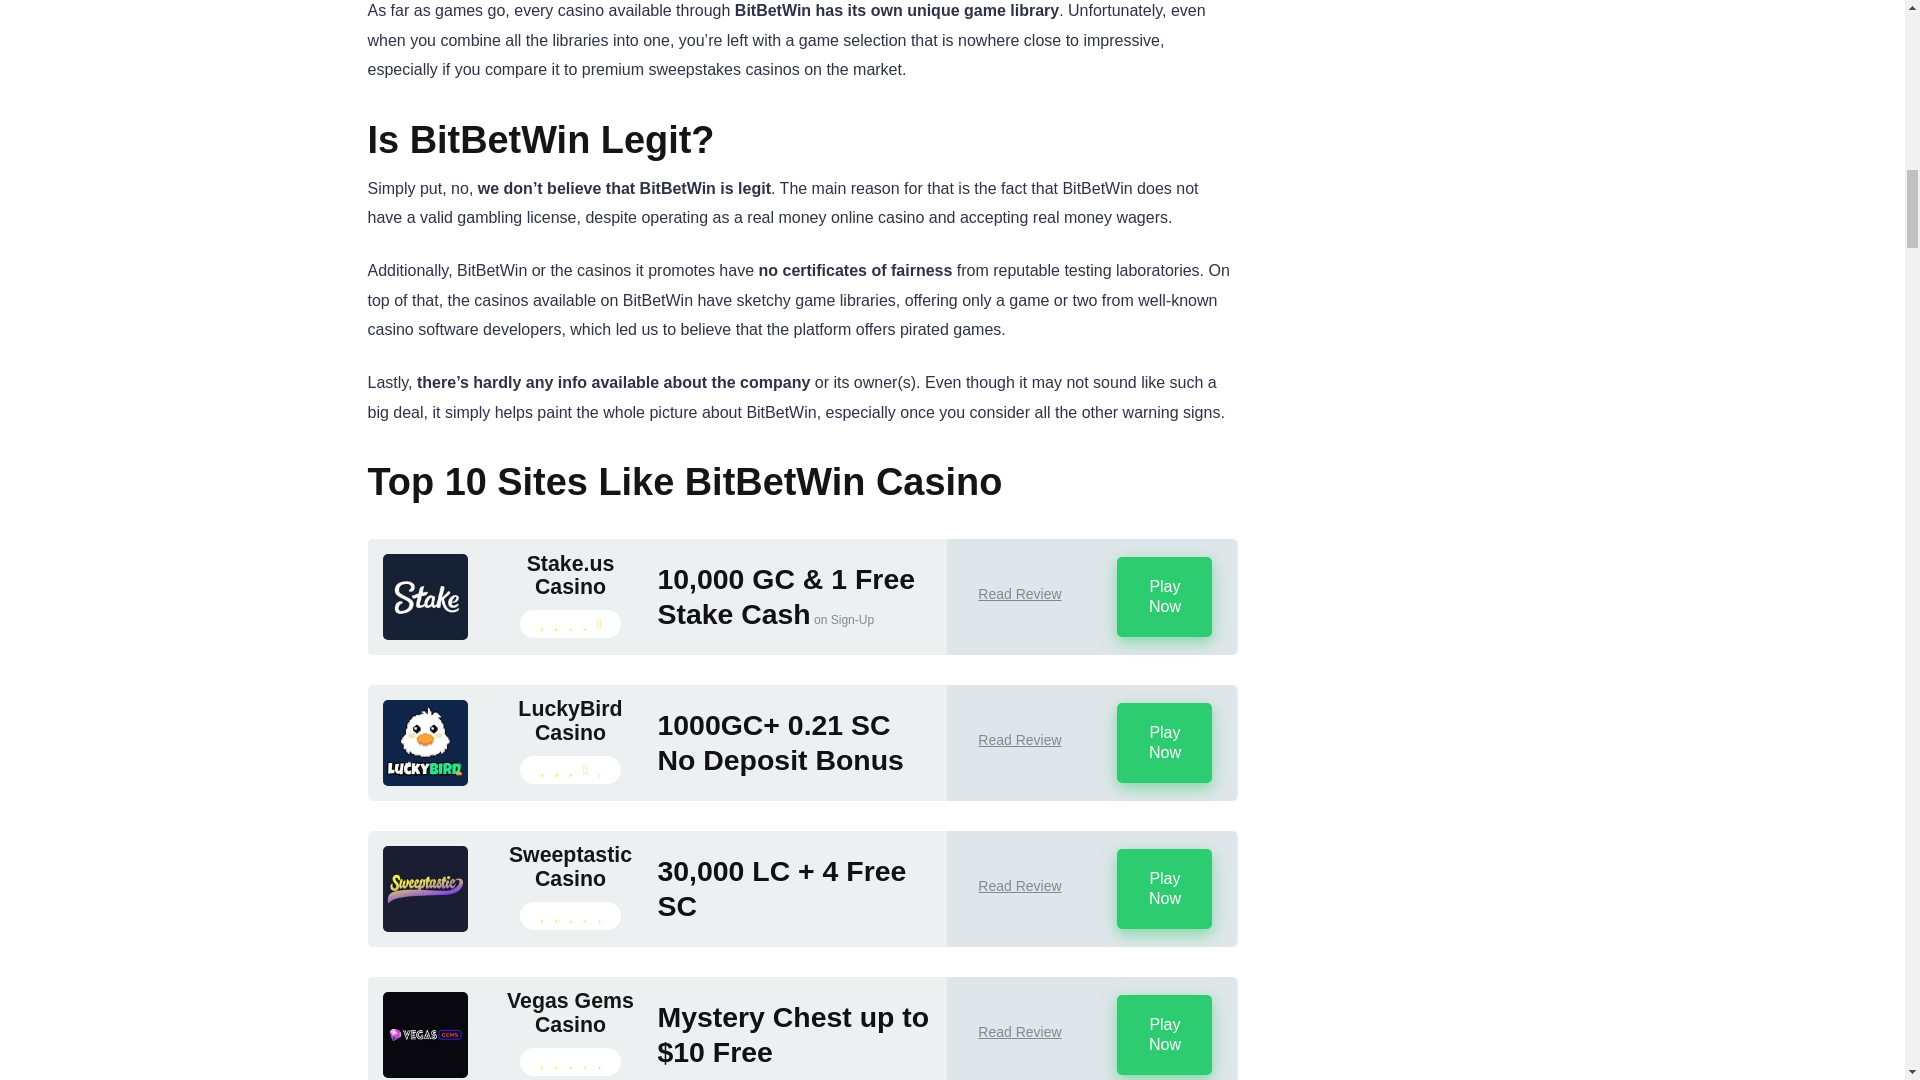  I want to click on Vegas Gems Casino, so click(569, 1013).